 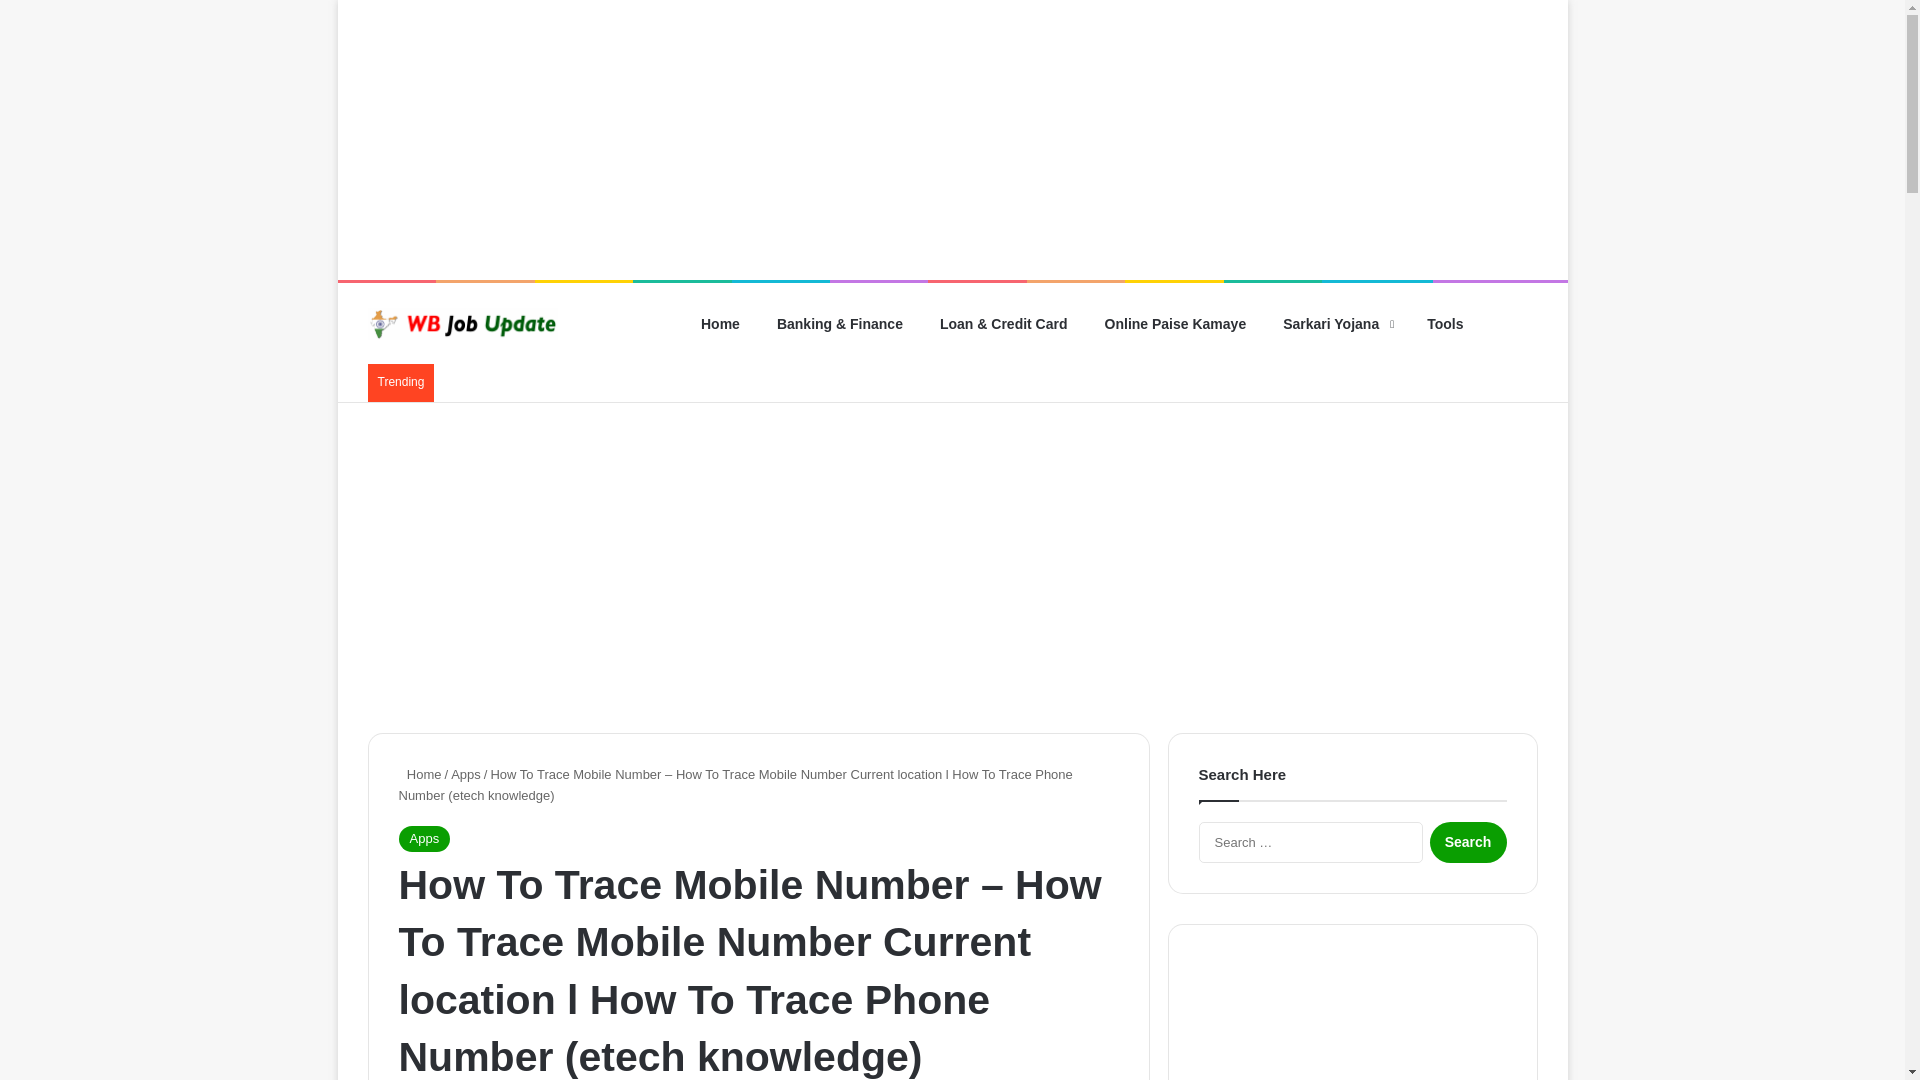 What do you see at coordinates (1172, 324) in the screenshot?
I see `Online Paise Kamaye` at bounding box center [1172, 324].